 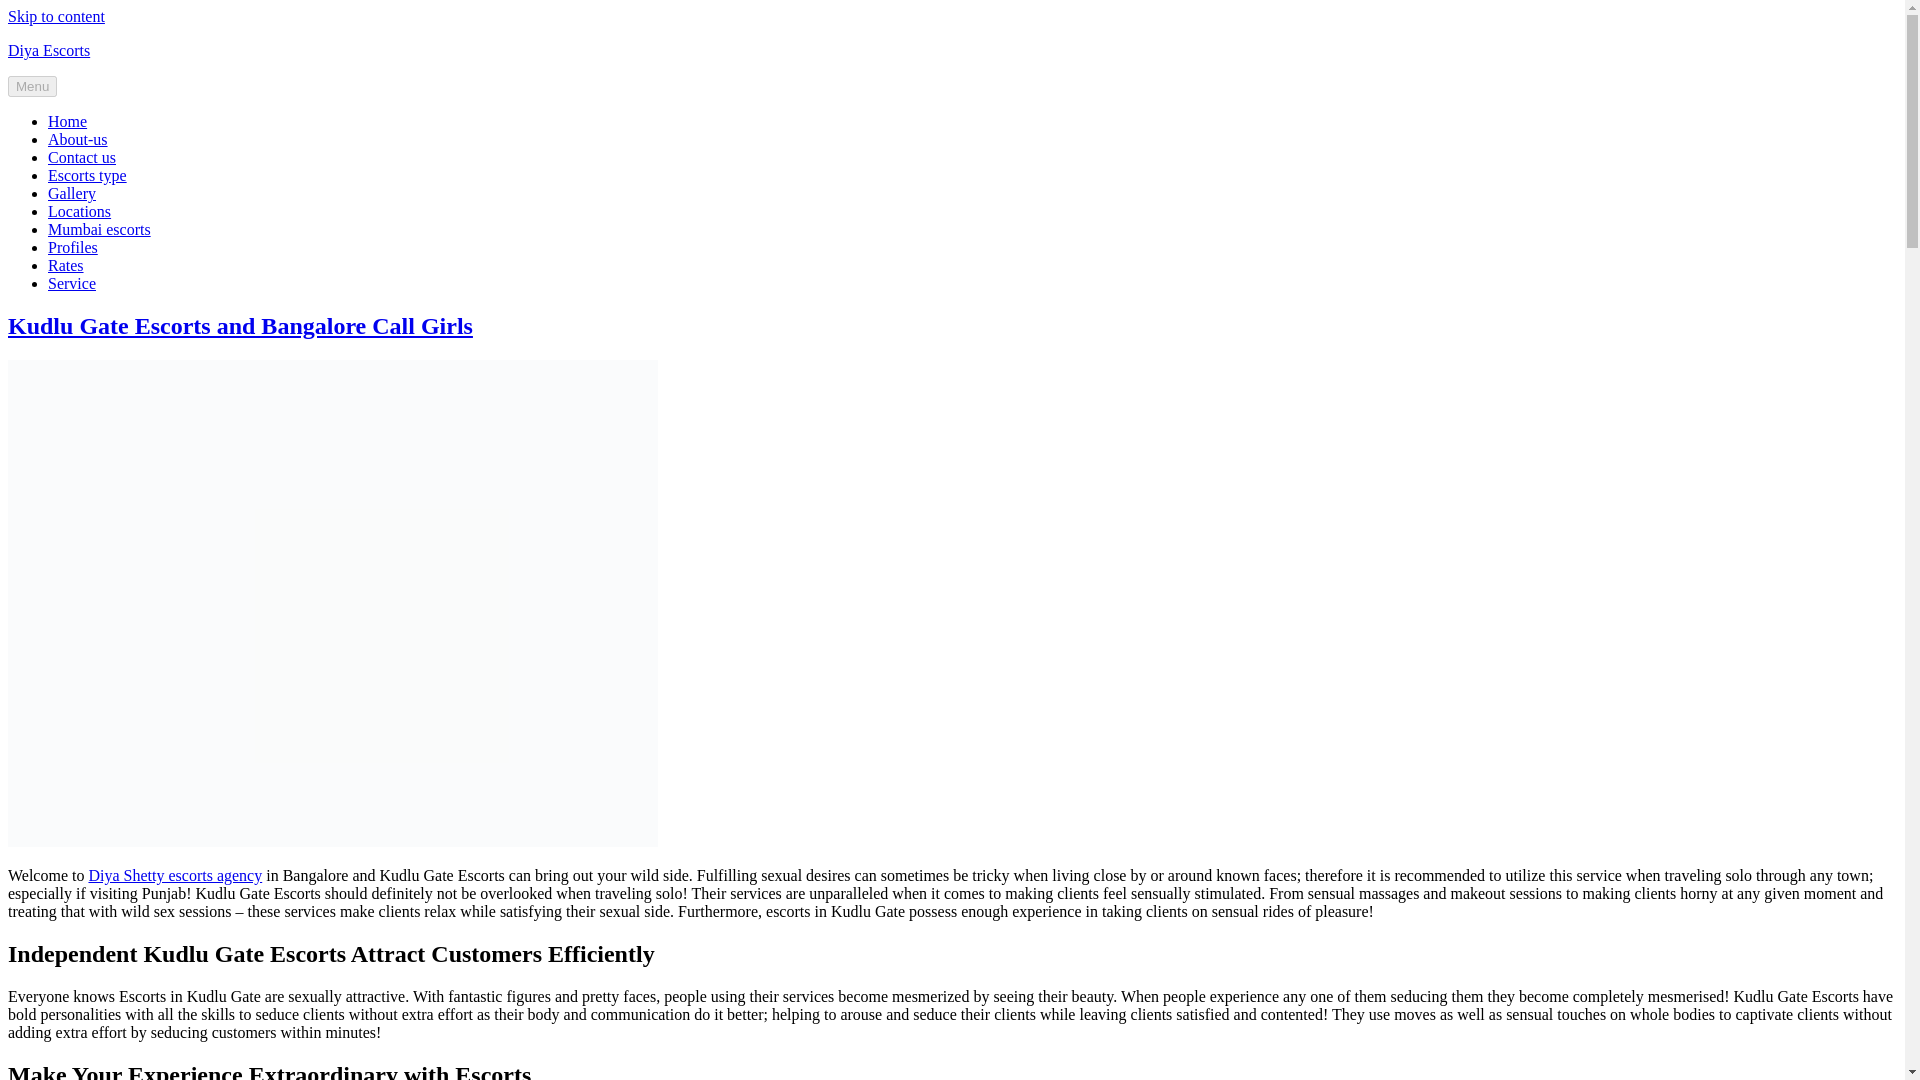 I want to click on Kudlu Gate Escorts and Bangalore Call Girls, so click(x=240, y=326).